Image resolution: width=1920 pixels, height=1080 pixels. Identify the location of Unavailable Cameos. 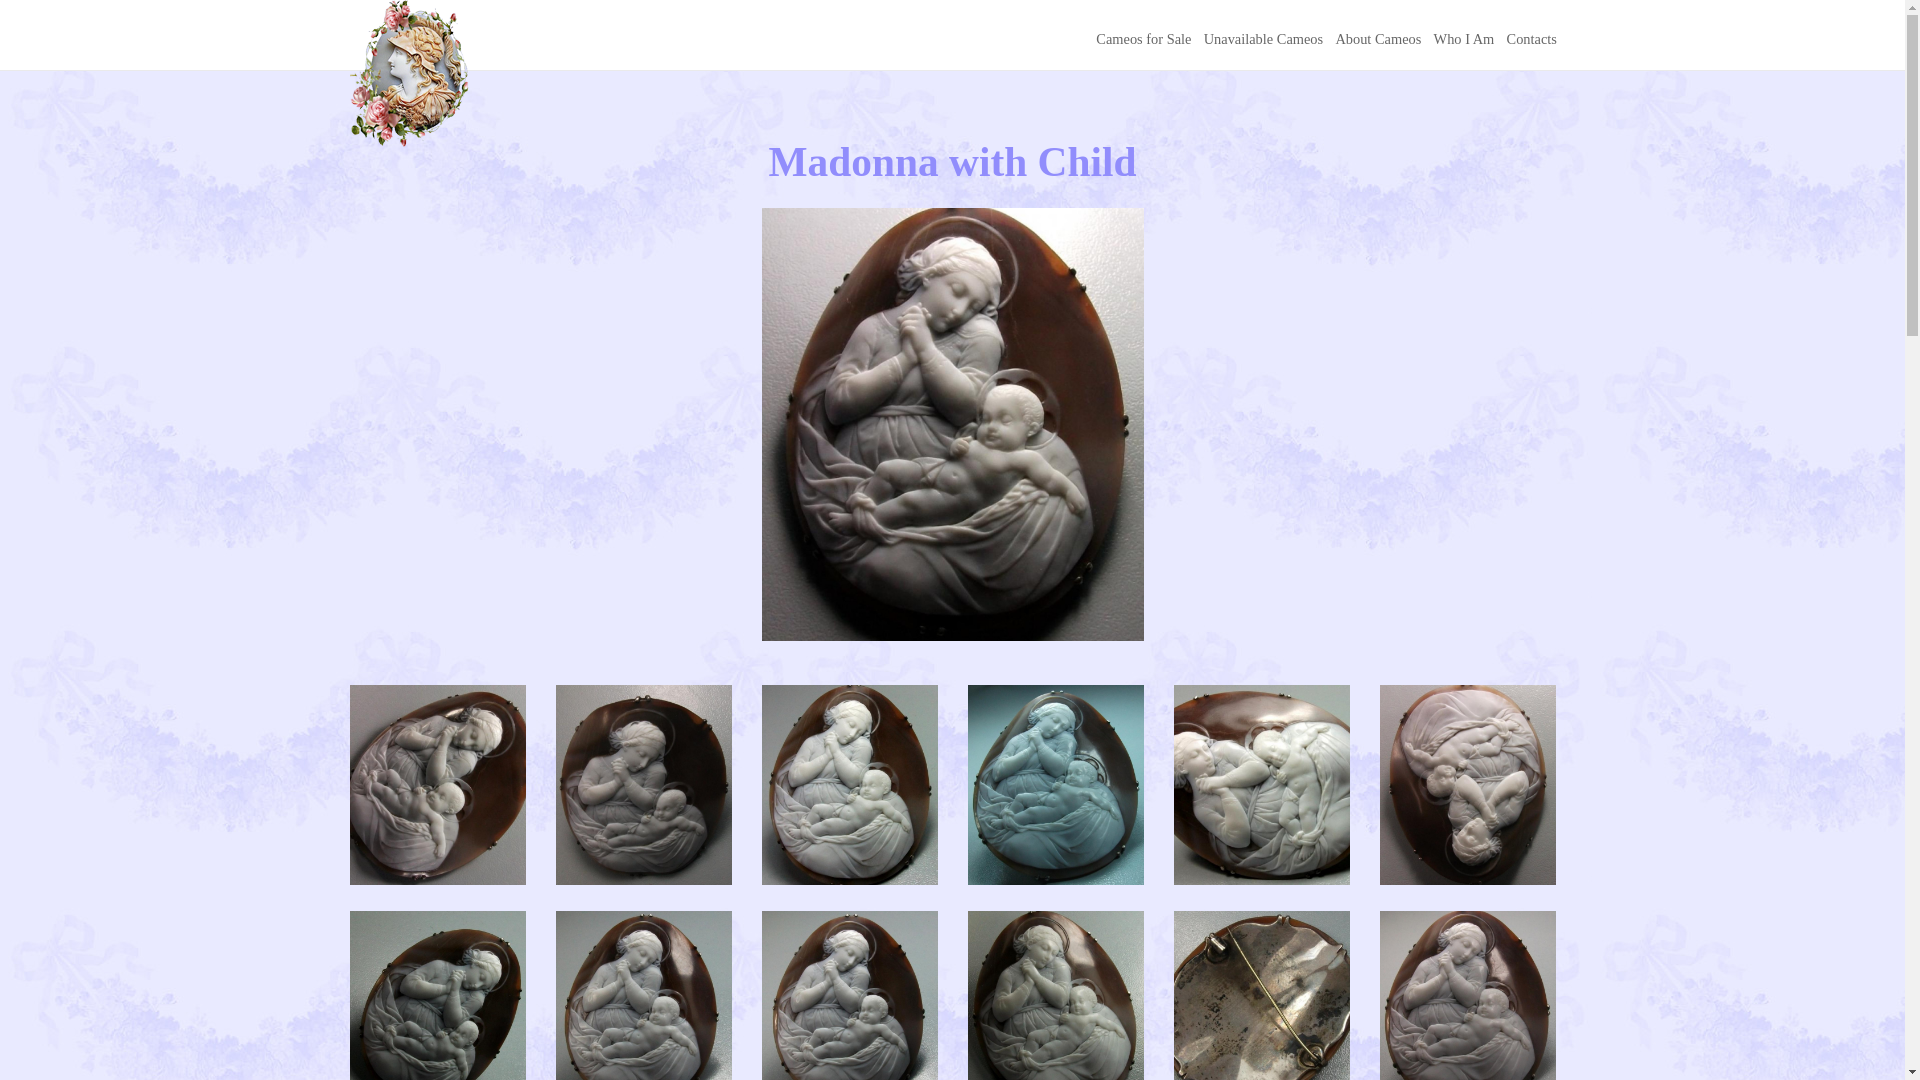
(1262, 40).